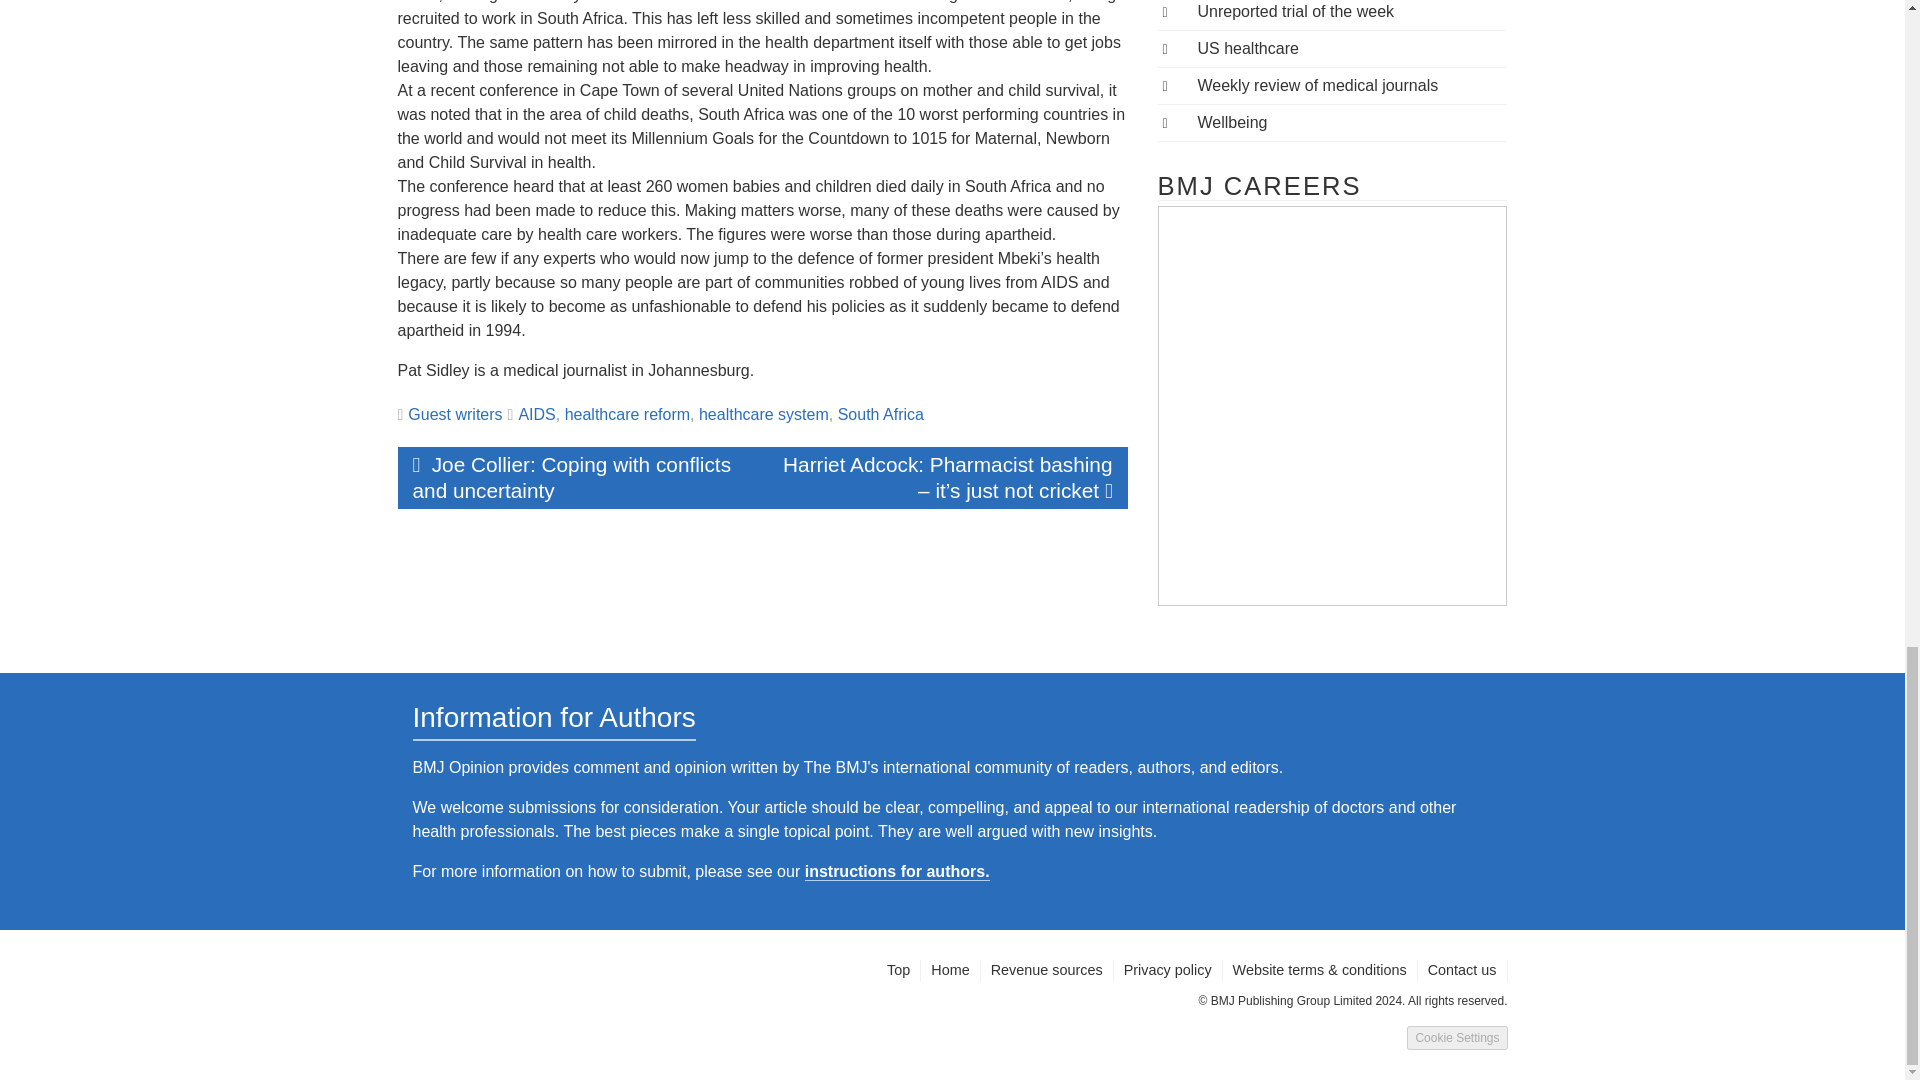 The image size is (1920, 1080). Describe the element at coordinates (626, 414) in the screenshot. I see `healthcare reform` at that location.